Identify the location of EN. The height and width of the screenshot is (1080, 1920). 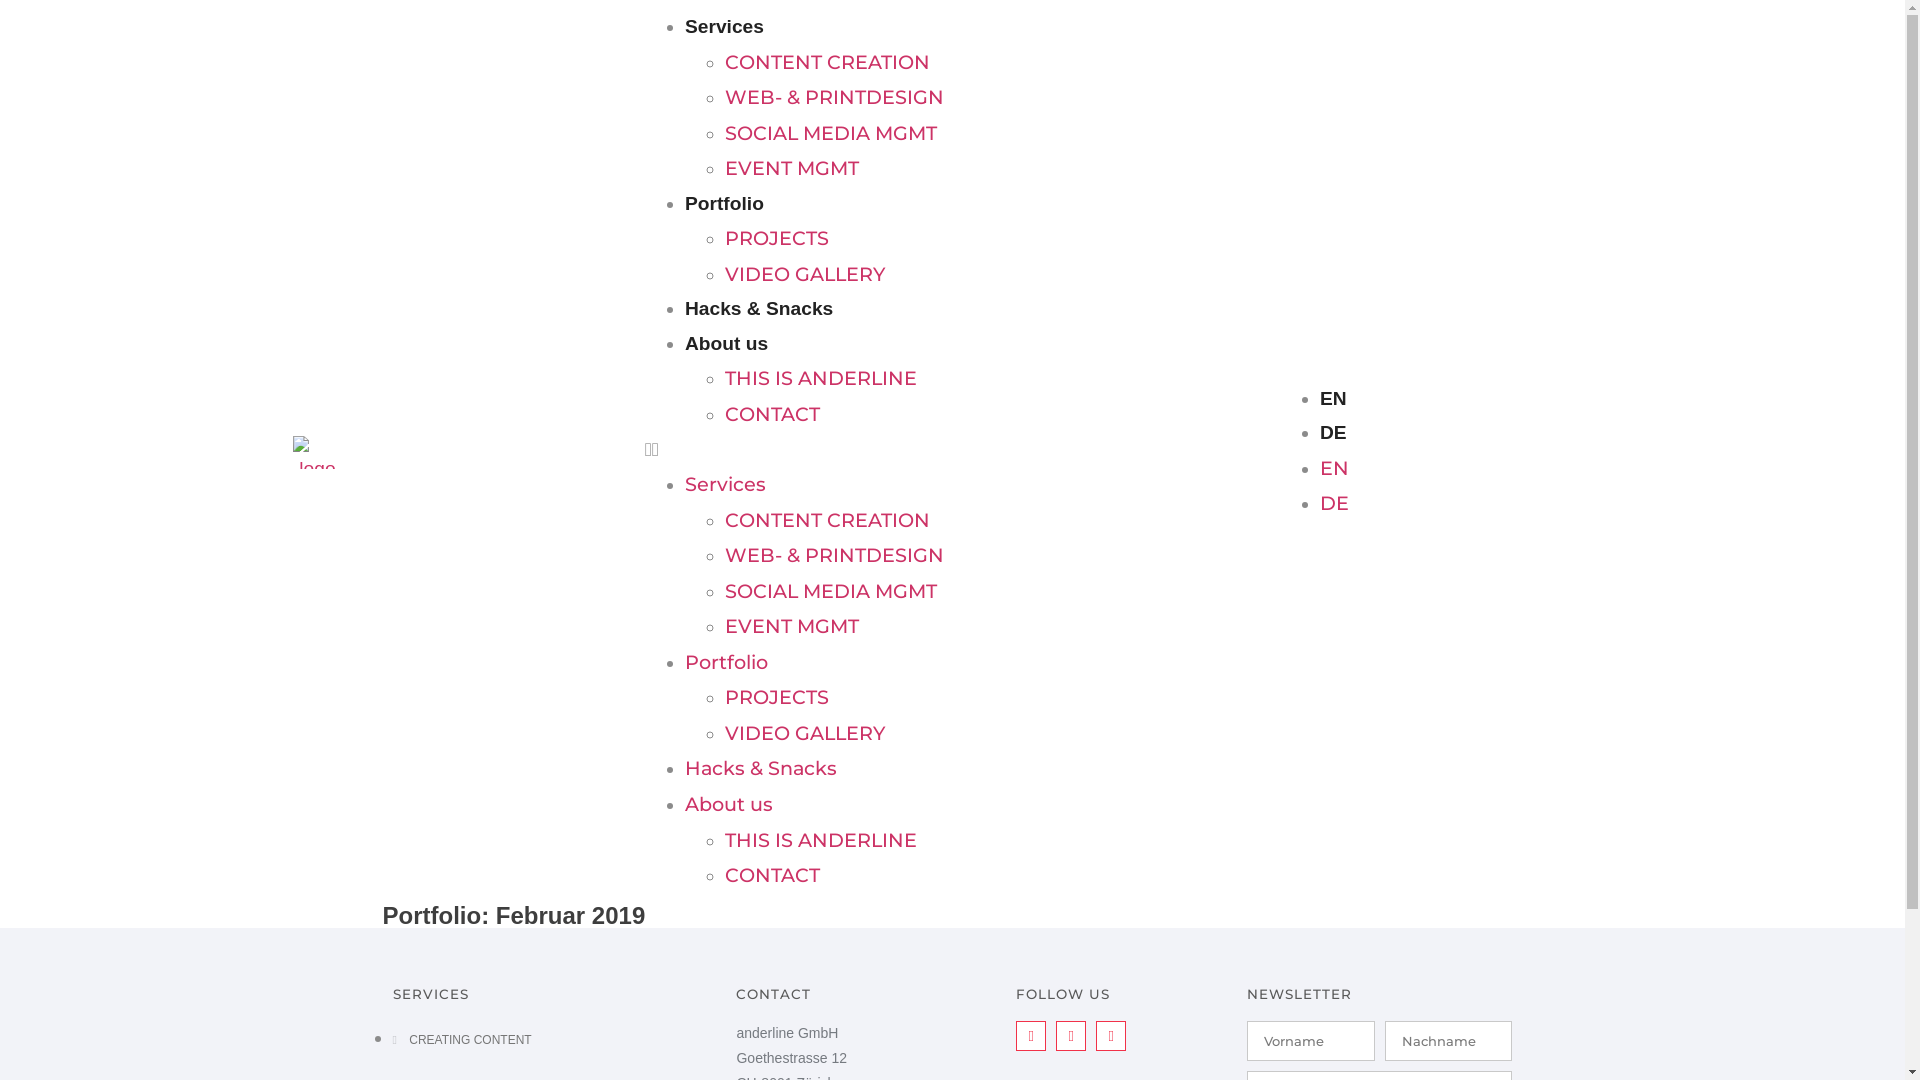
(1334, 398).